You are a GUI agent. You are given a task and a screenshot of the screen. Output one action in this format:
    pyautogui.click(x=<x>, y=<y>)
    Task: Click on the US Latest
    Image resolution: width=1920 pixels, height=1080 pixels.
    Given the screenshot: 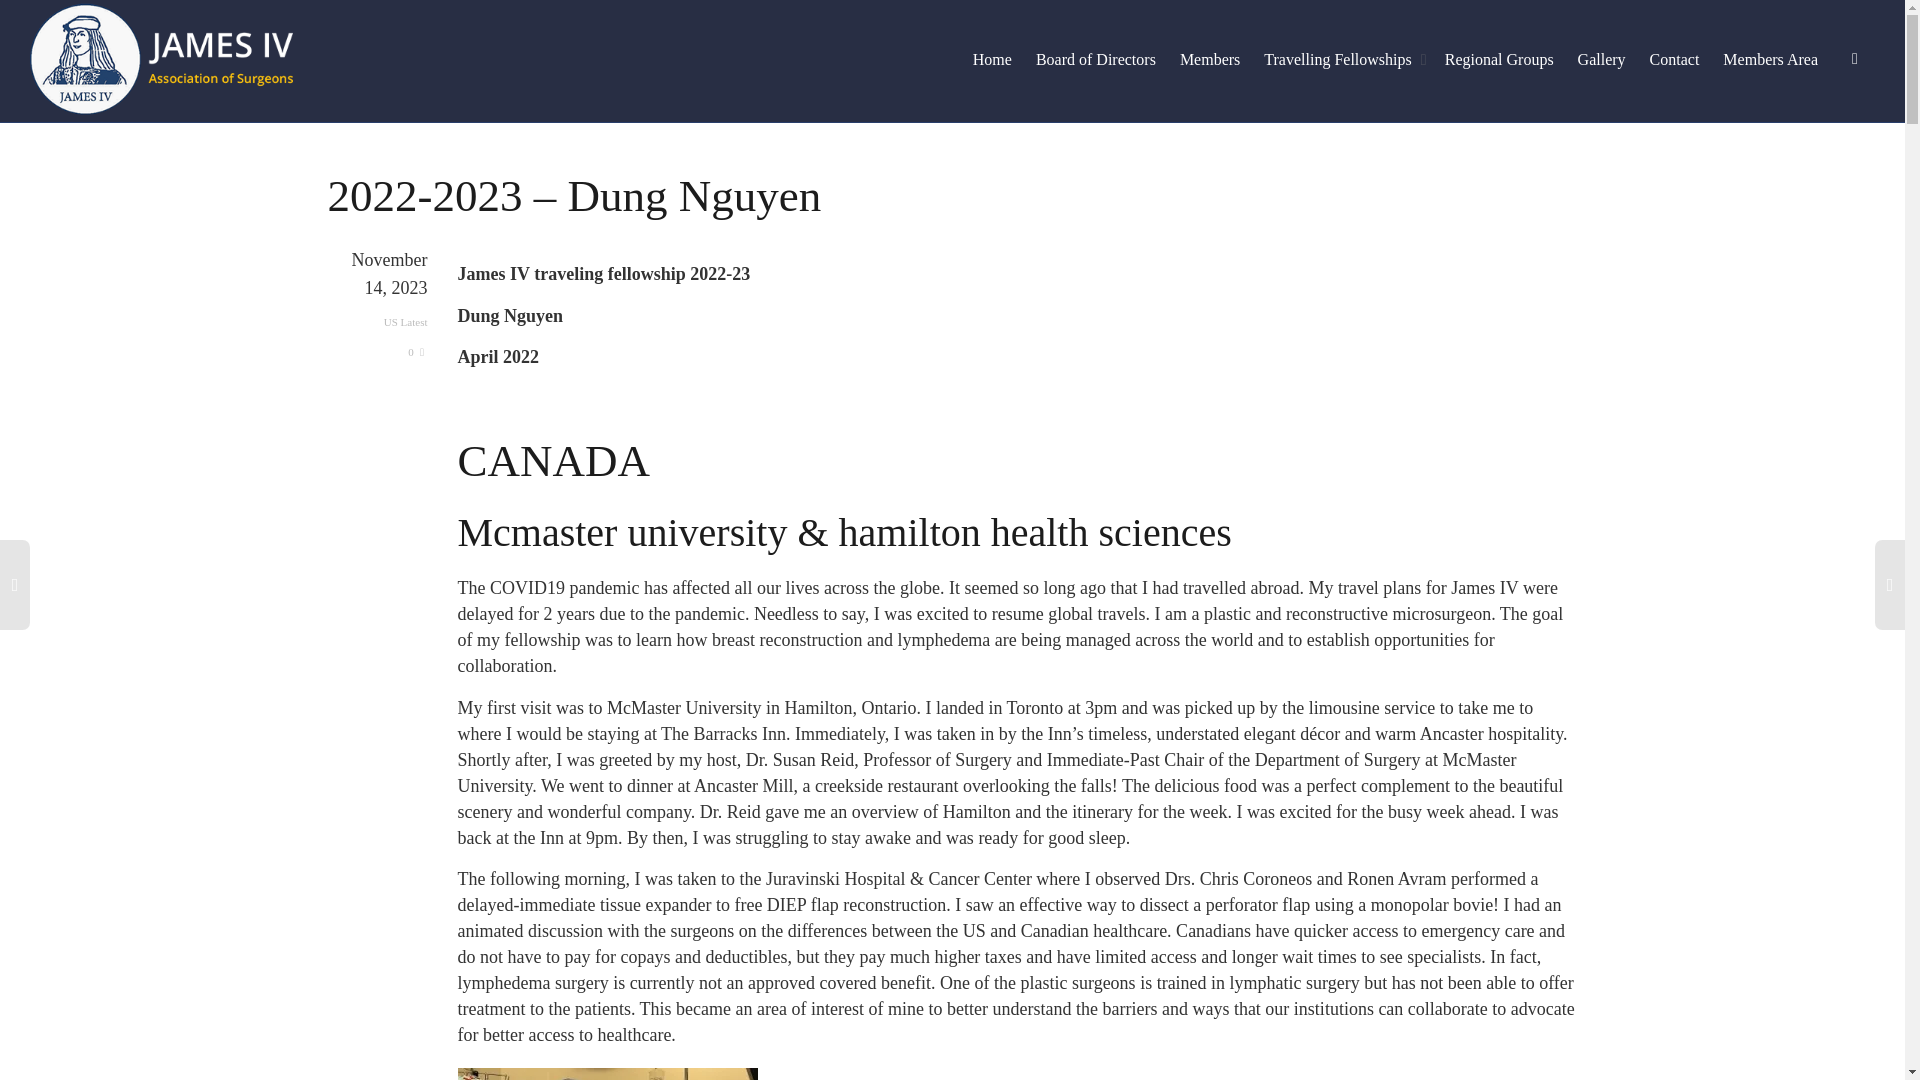 What is the action you would take?
    pyautogui.click(x=406, y=322)
    